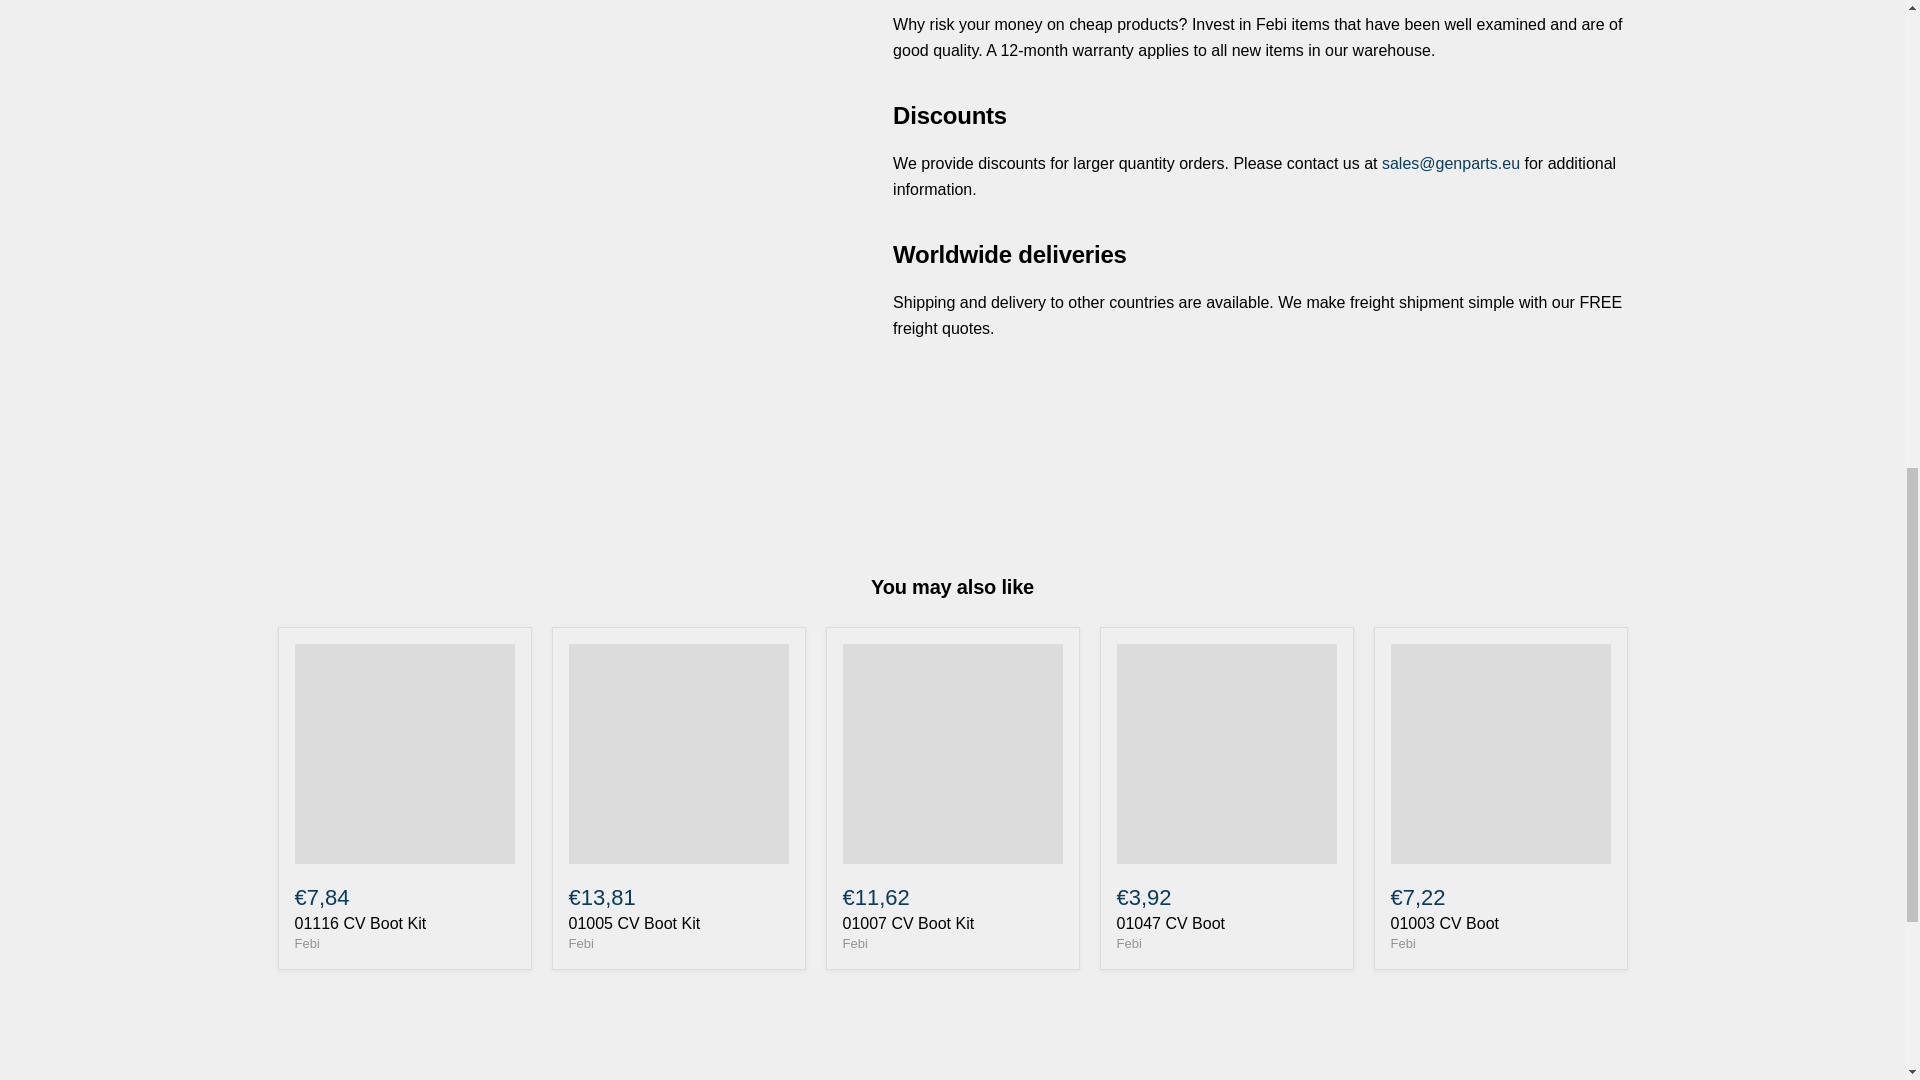 This screenshot has height=1080, width=1920. What do you see at coordinates (1451, 163) in the screenshot?
I see `Please send an email` at bounding box center [1451, 163].